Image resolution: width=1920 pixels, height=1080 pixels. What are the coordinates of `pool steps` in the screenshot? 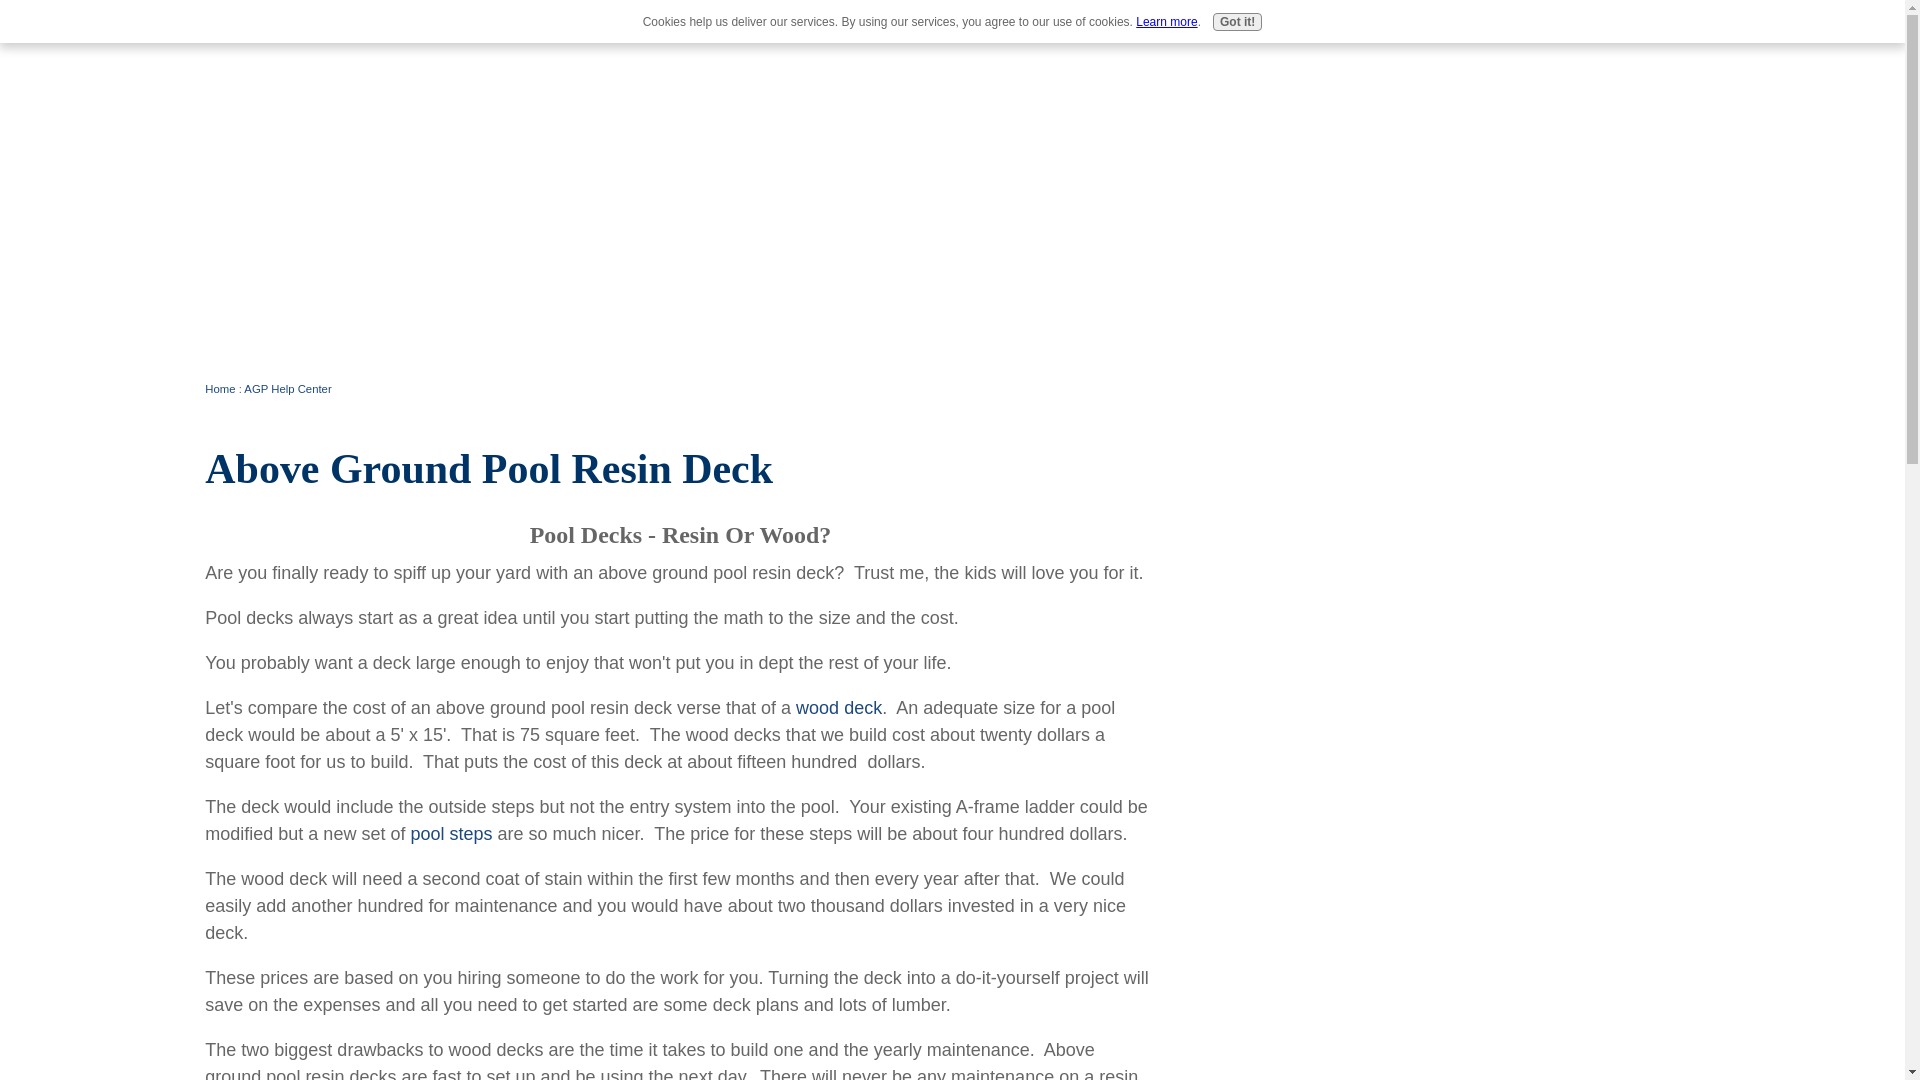 It's located at (450, 834).